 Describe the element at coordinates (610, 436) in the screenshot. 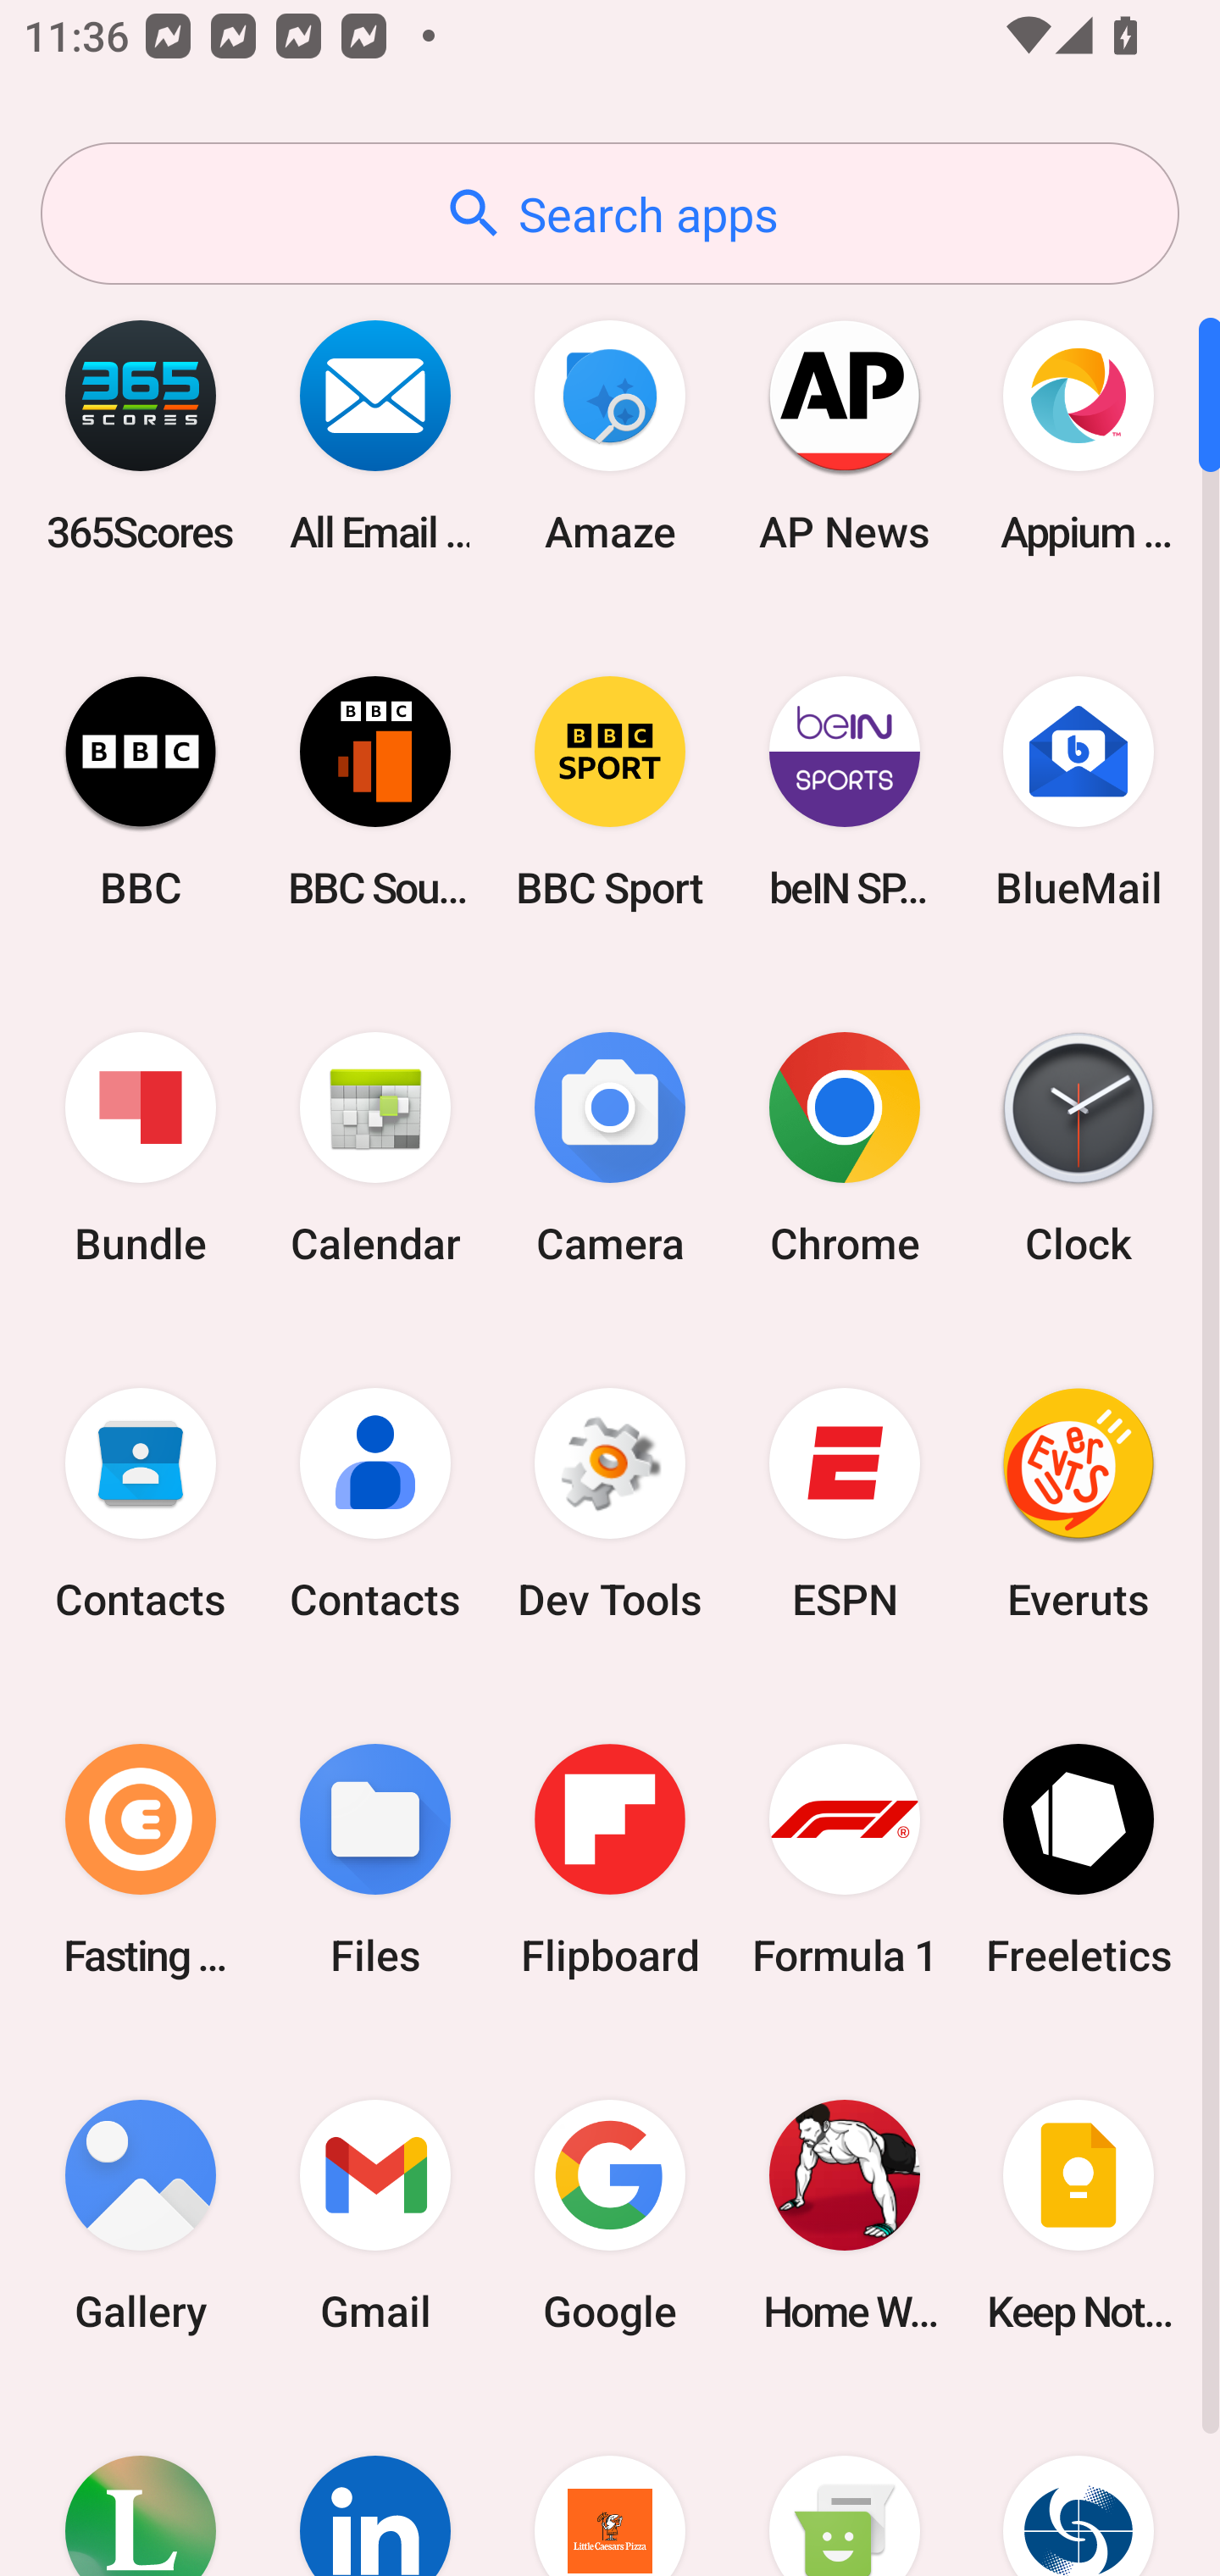

I see `Amaze` at that location.